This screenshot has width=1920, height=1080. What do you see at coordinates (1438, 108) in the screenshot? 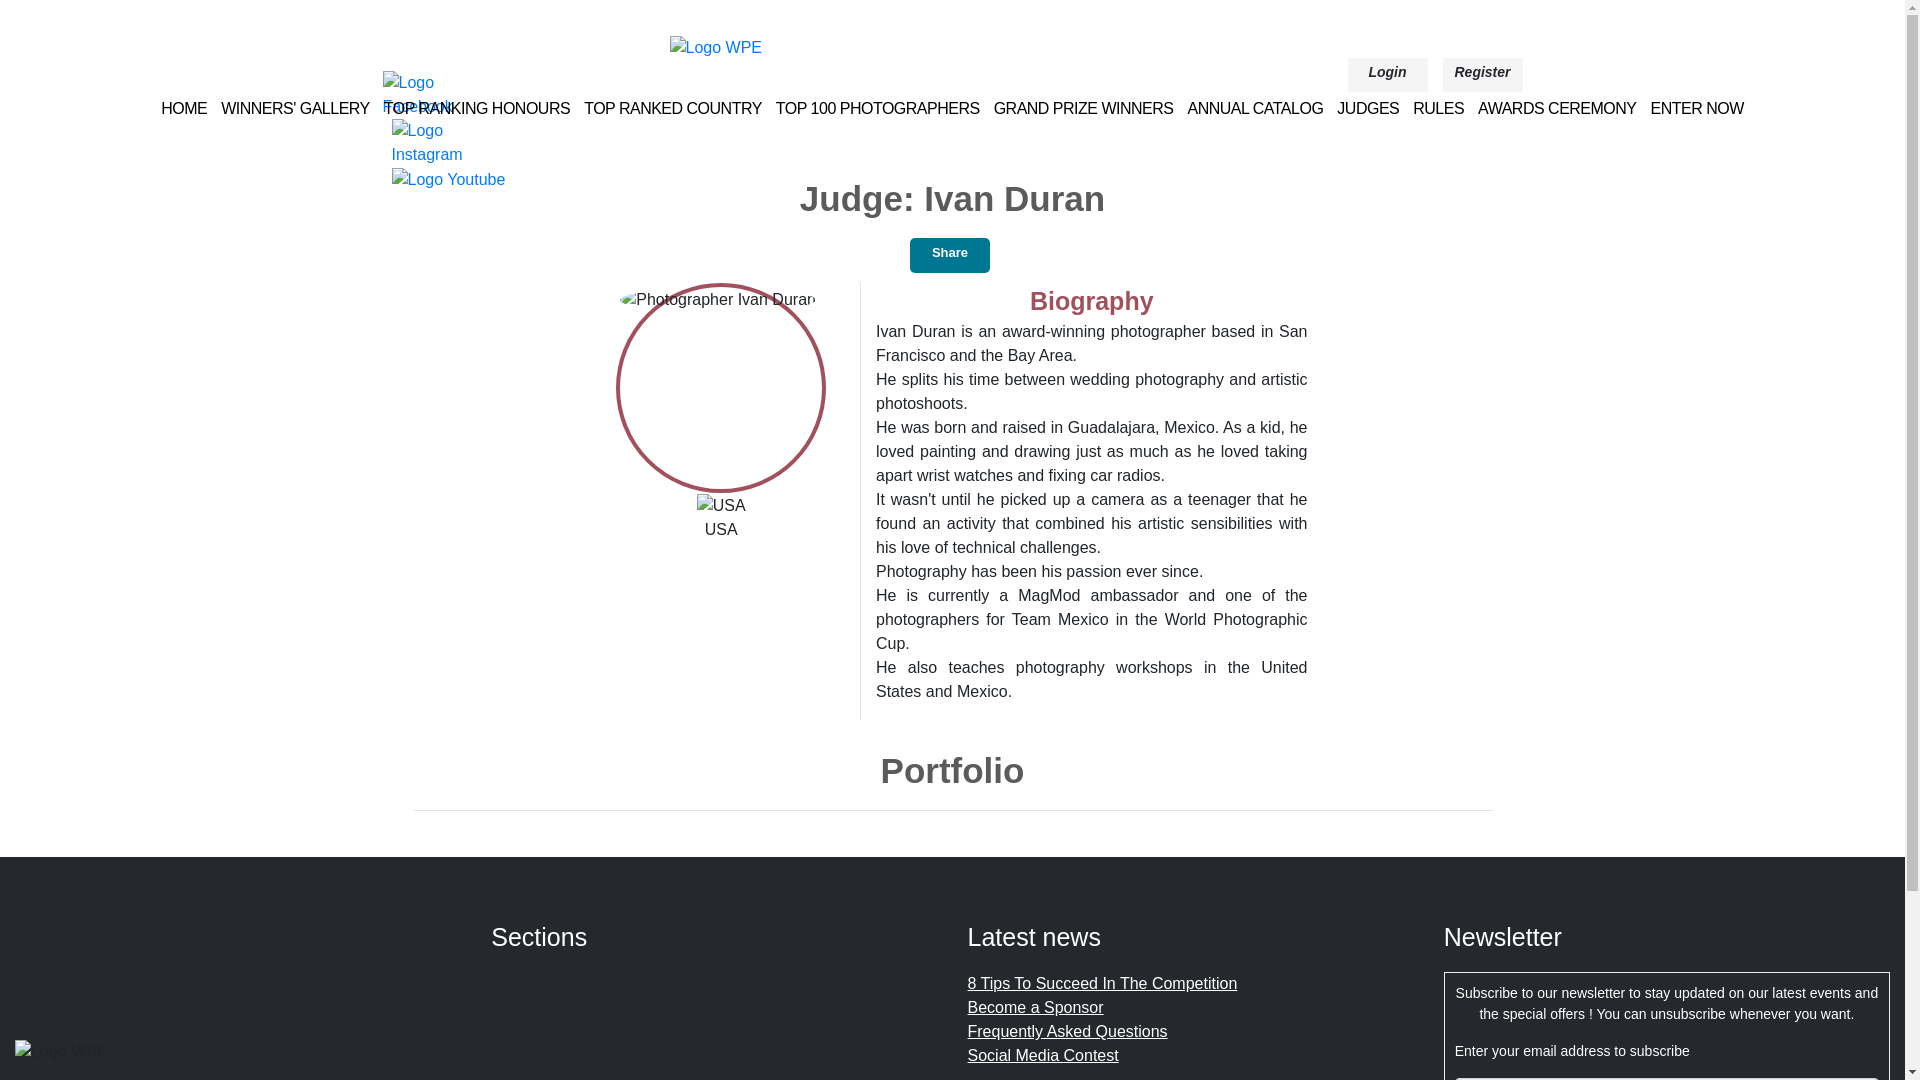
I see `RULES` at bounding box center [1438, 108].